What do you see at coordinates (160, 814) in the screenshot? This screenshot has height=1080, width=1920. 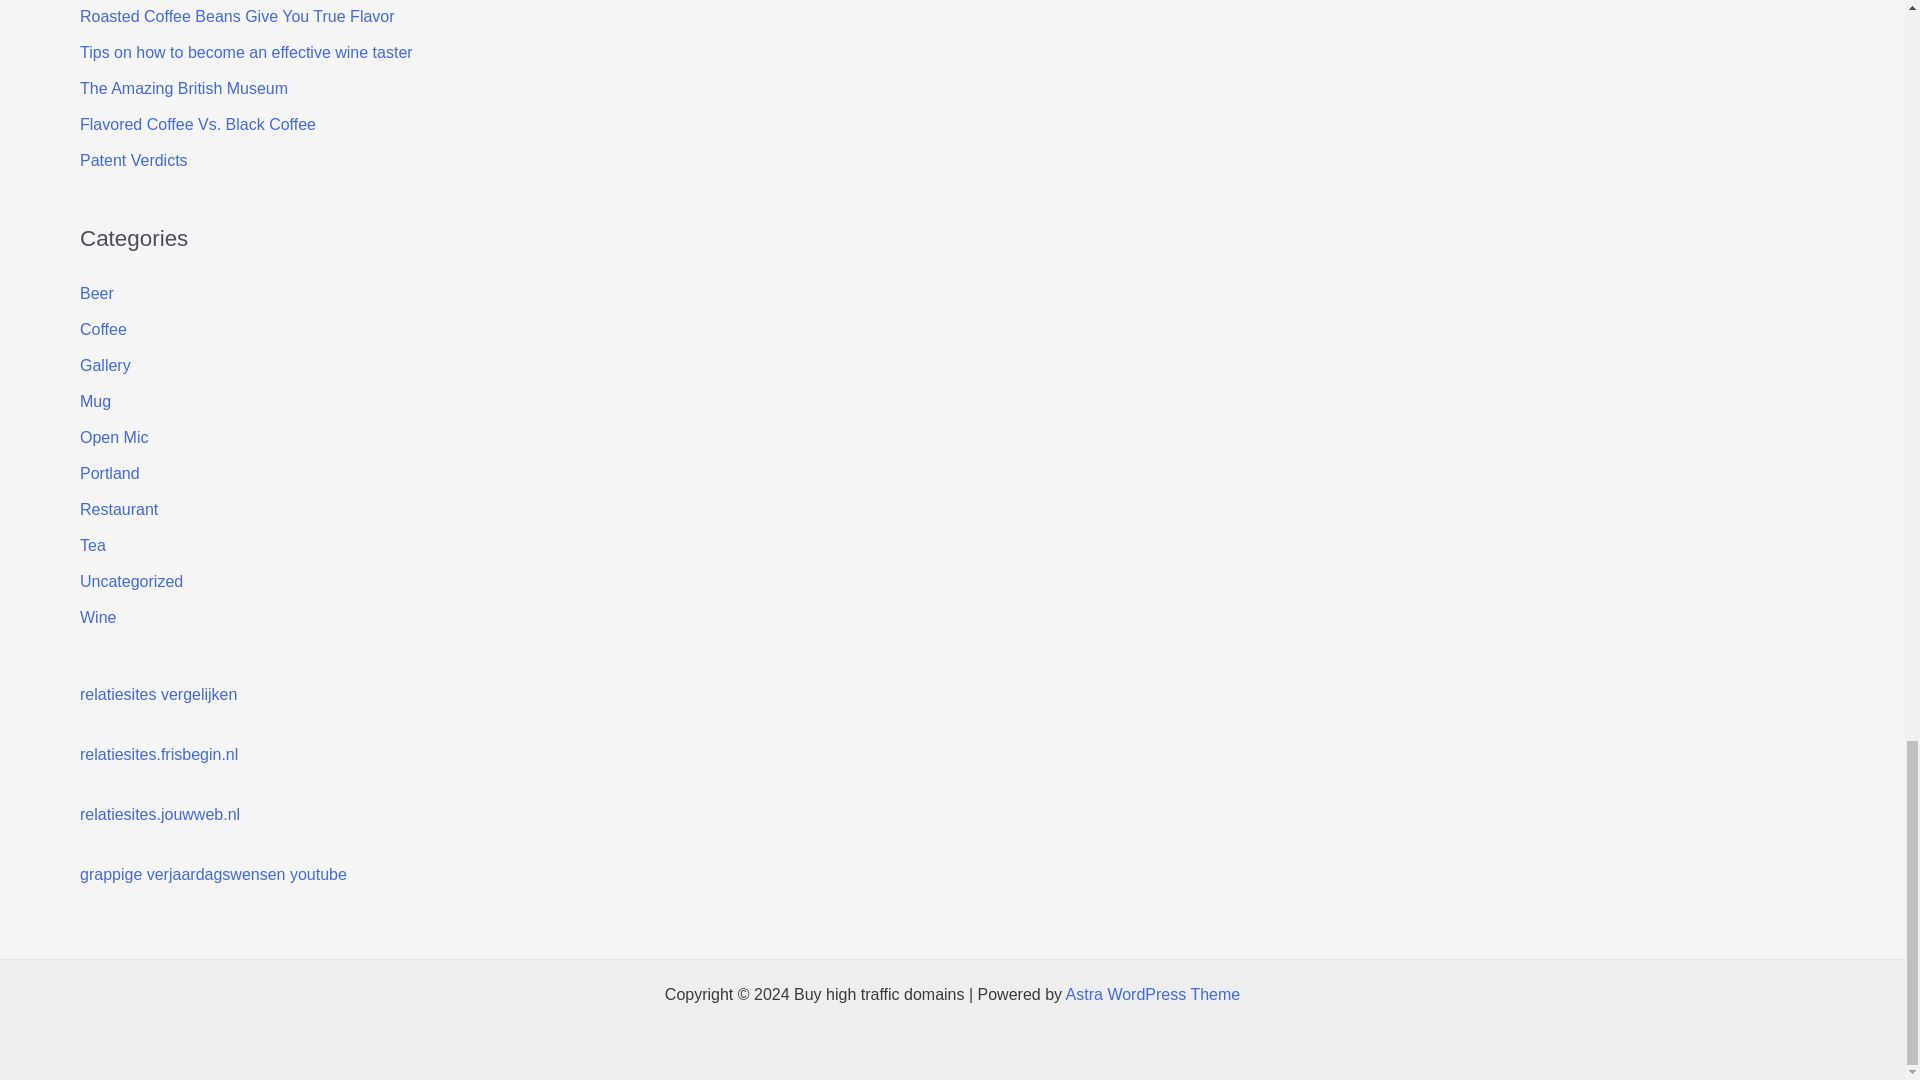 I see `relatiesites.jouwweb.nl` at bounding box center [160, 814].